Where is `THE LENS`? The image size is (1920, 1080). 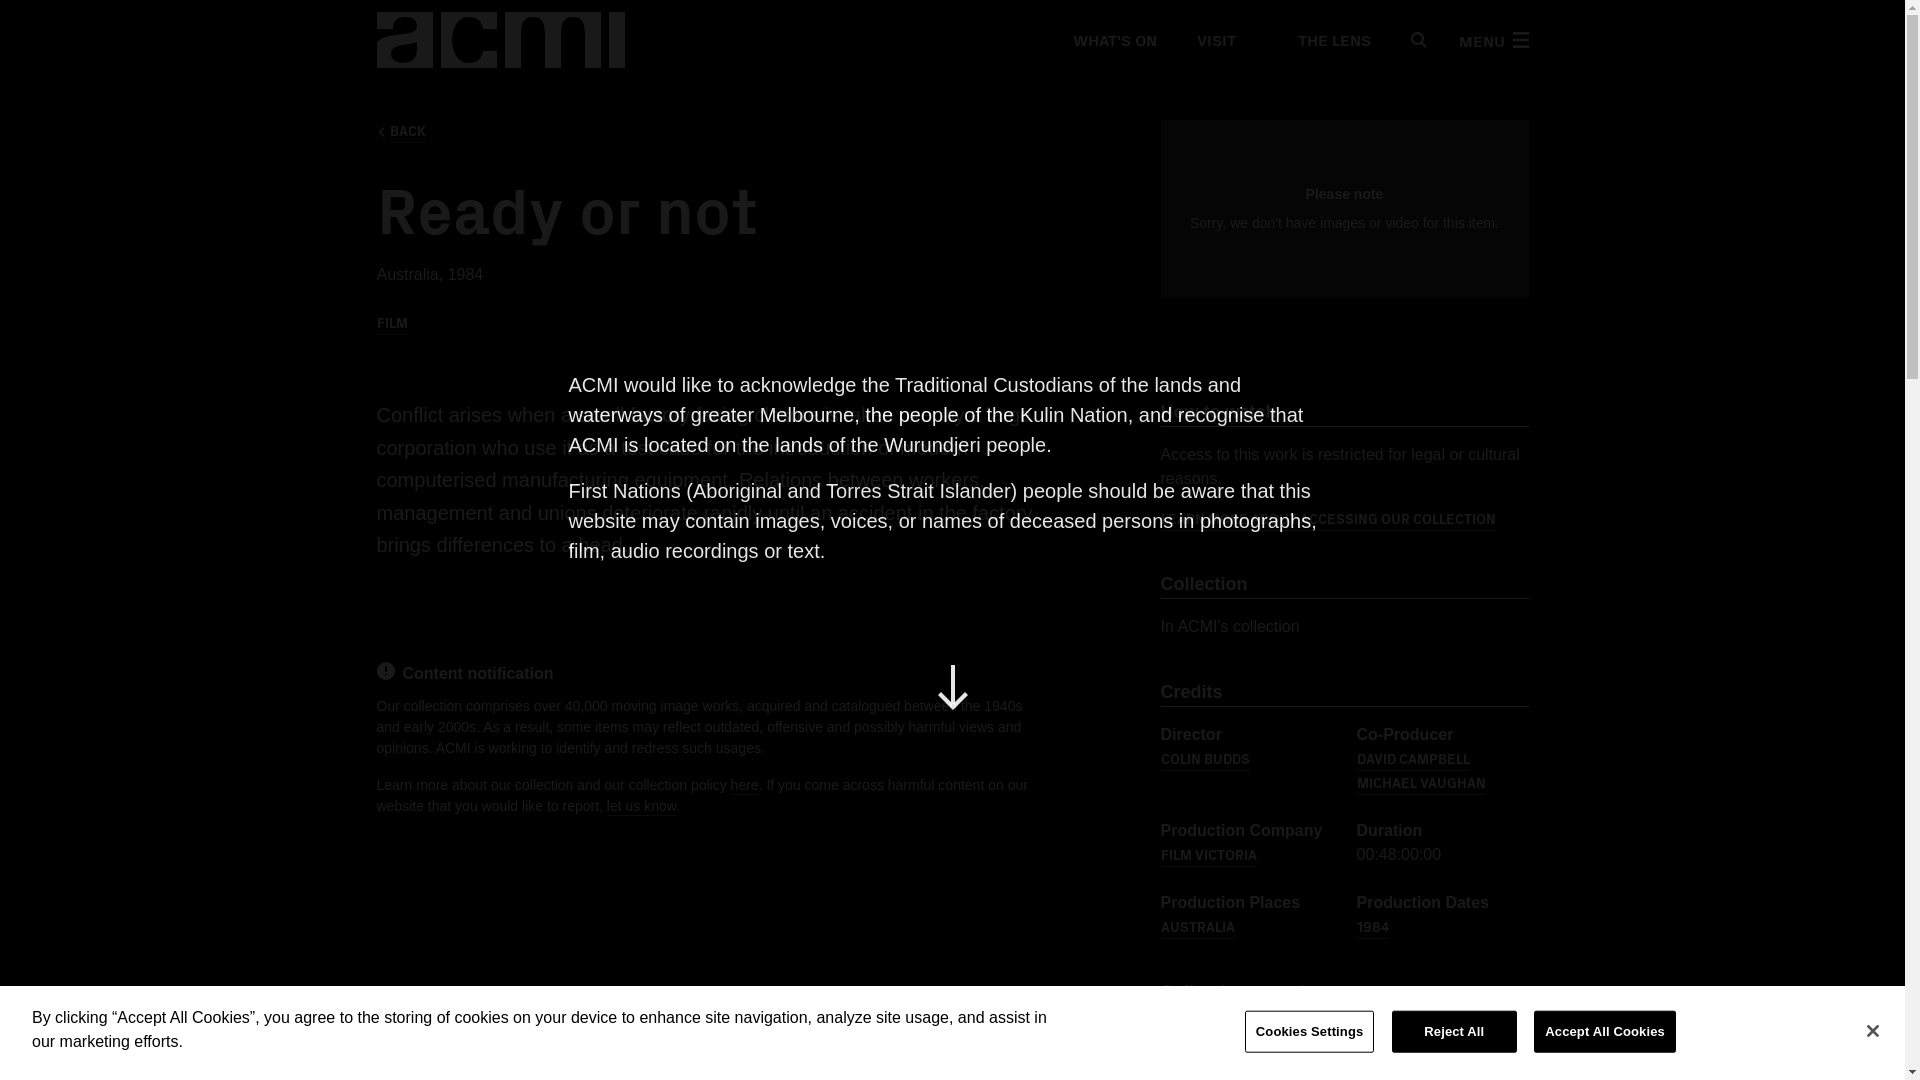 THE LENS is located at coordinates (1323, 40).